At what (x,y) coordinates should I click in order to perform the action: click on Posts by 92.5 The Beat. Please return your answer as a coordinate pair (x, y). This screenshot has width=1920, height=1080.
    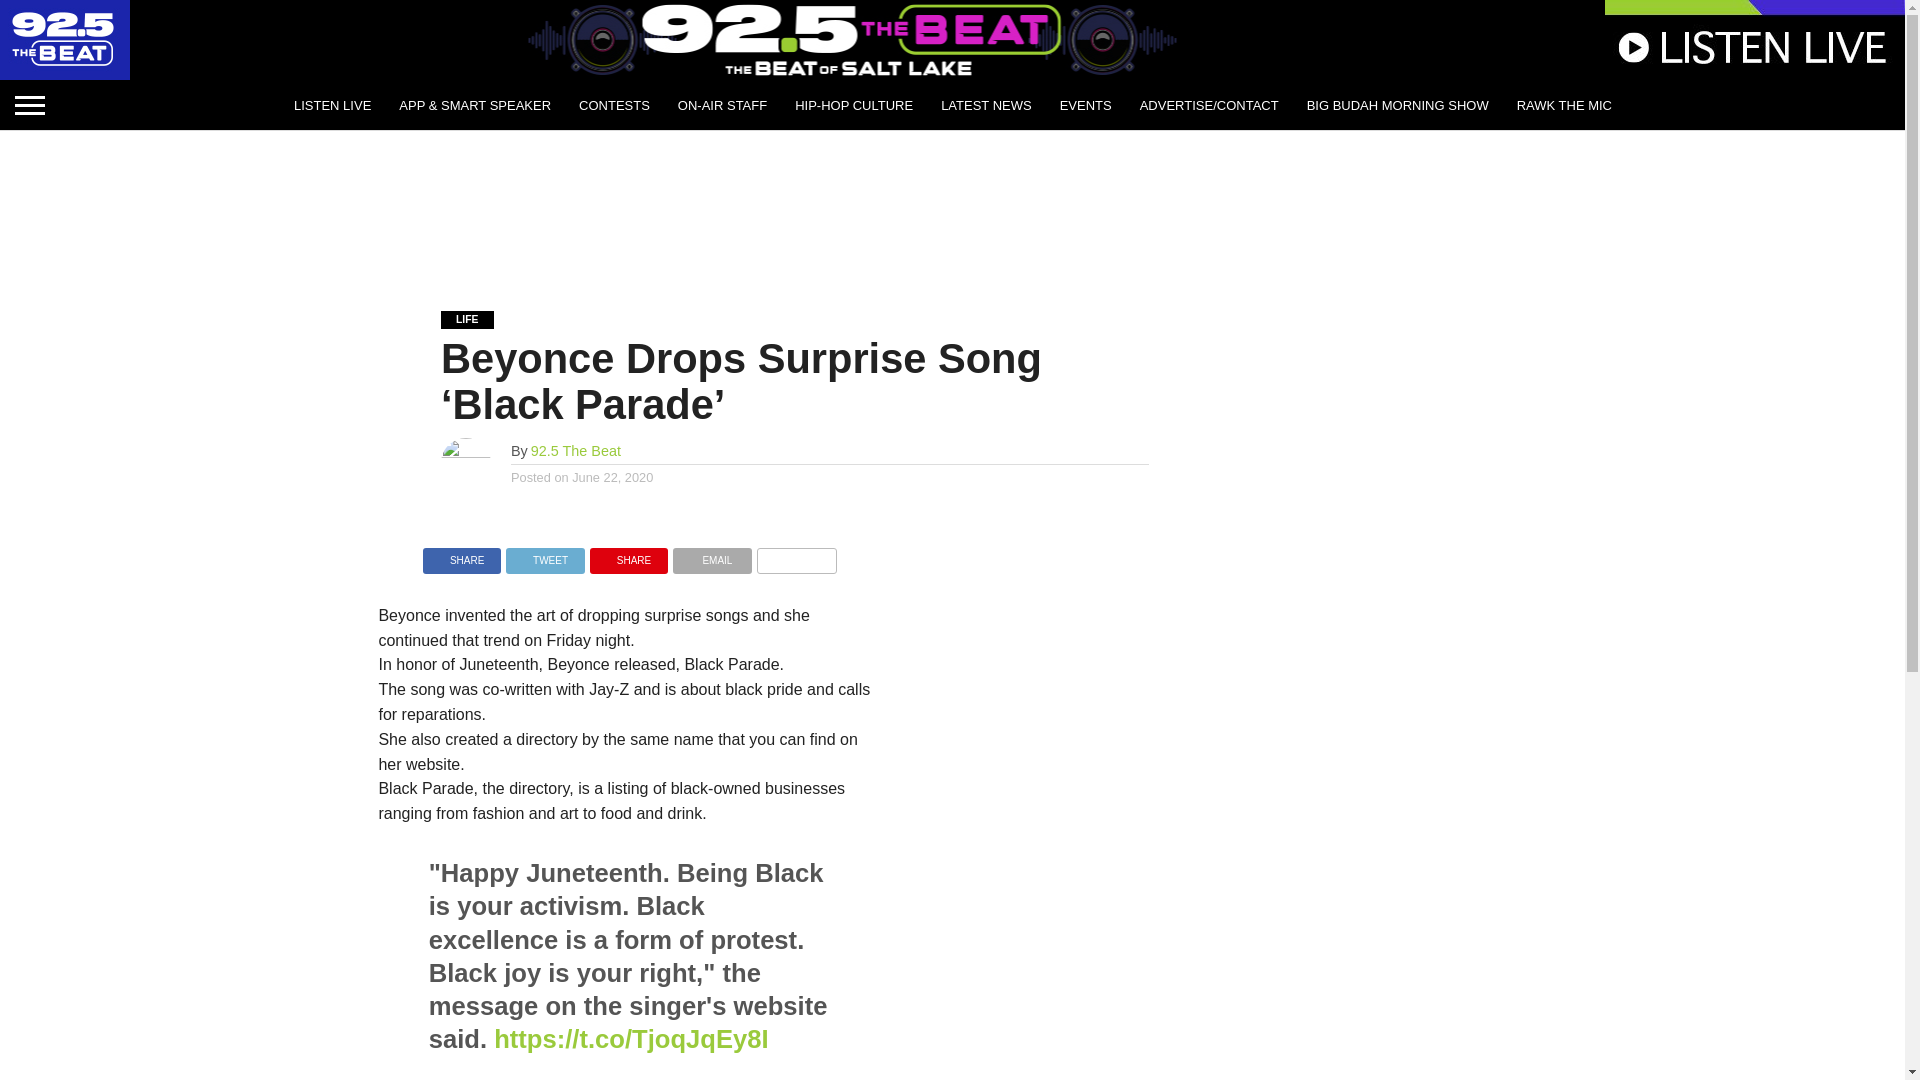
    Looking at the image, I should click on (576, 450).